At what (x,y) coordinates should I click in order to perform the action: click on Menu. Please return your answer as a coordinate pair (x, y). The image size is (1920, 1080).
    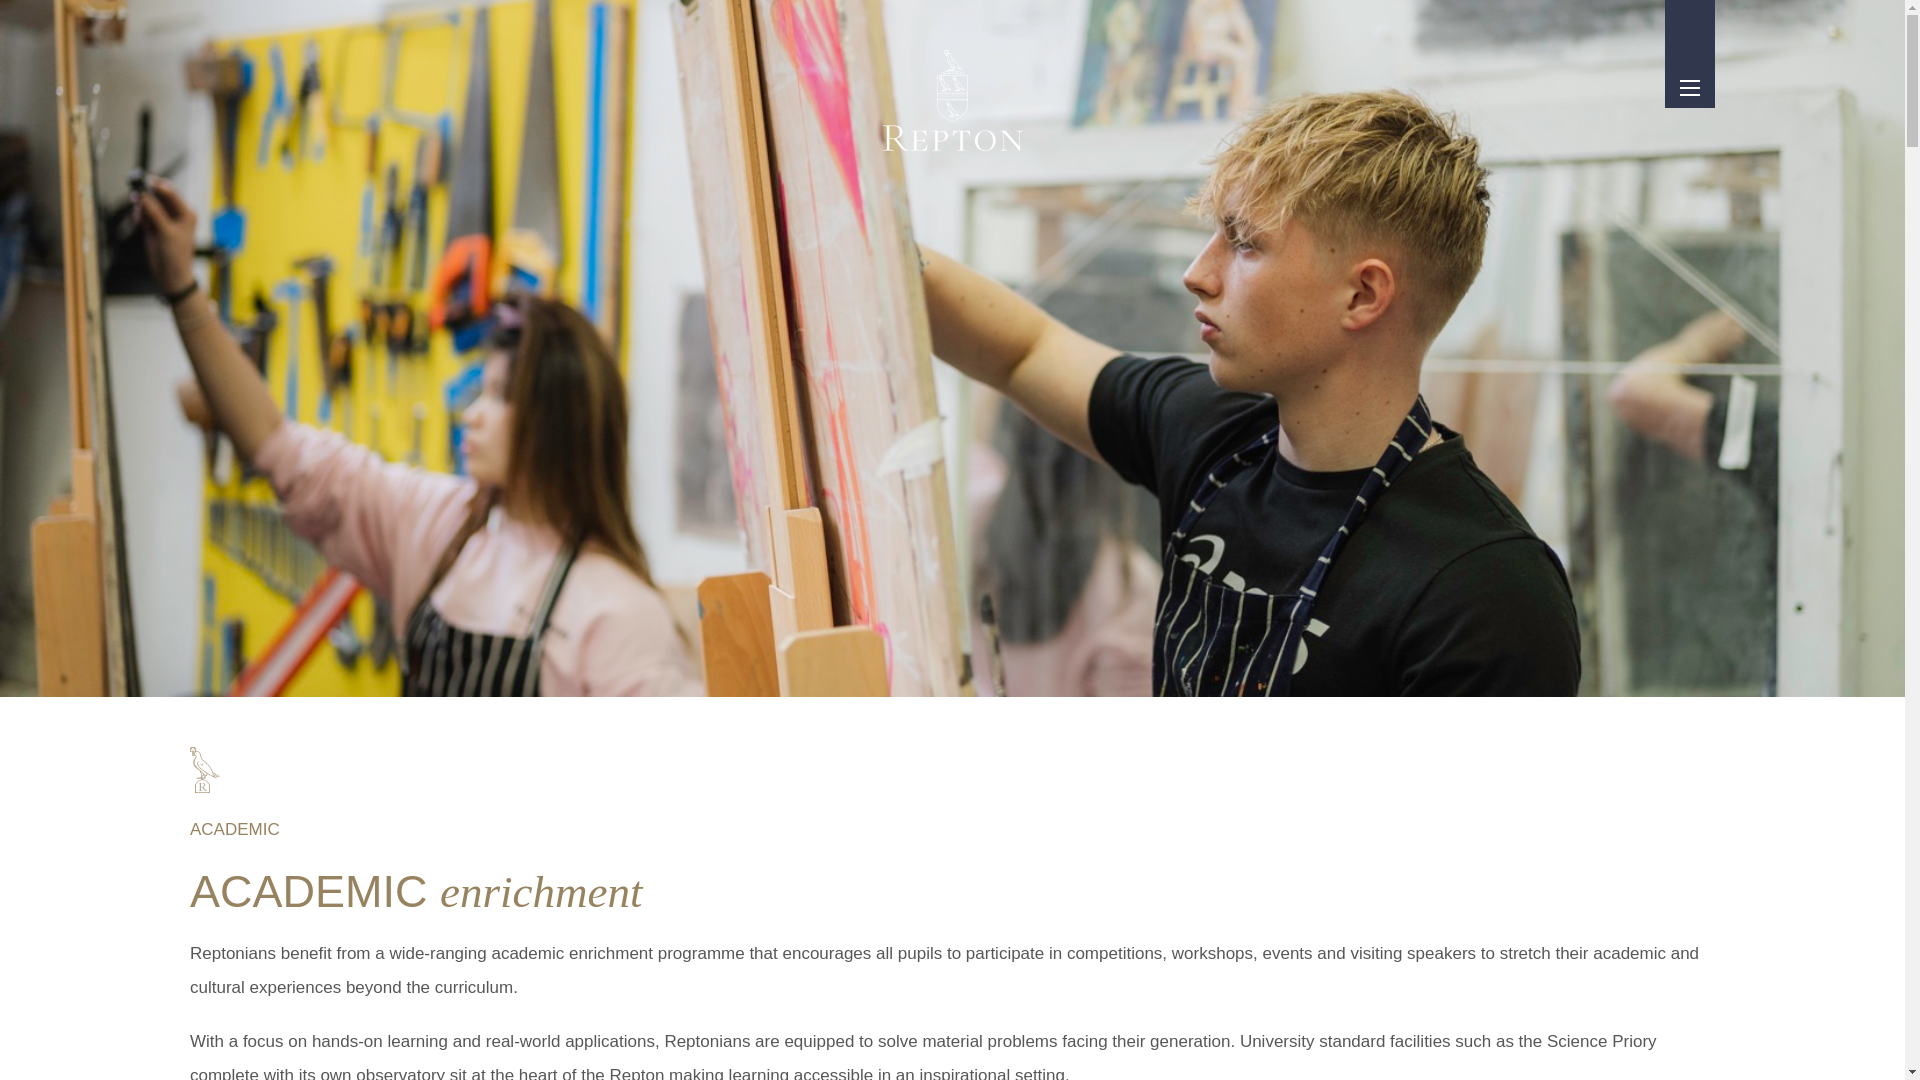
    Looking at the image, I should click on (1690, 88).